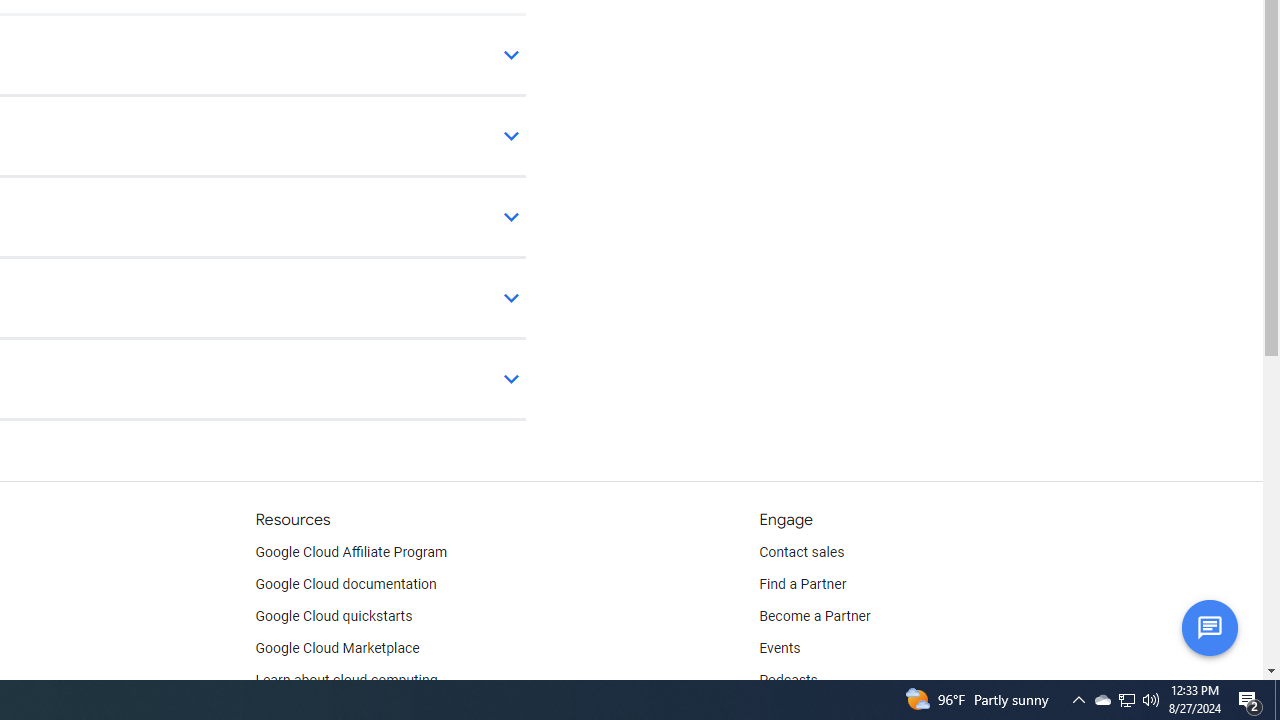  I want to click on Google Cloud Affiliate Program, so click(351, 552).